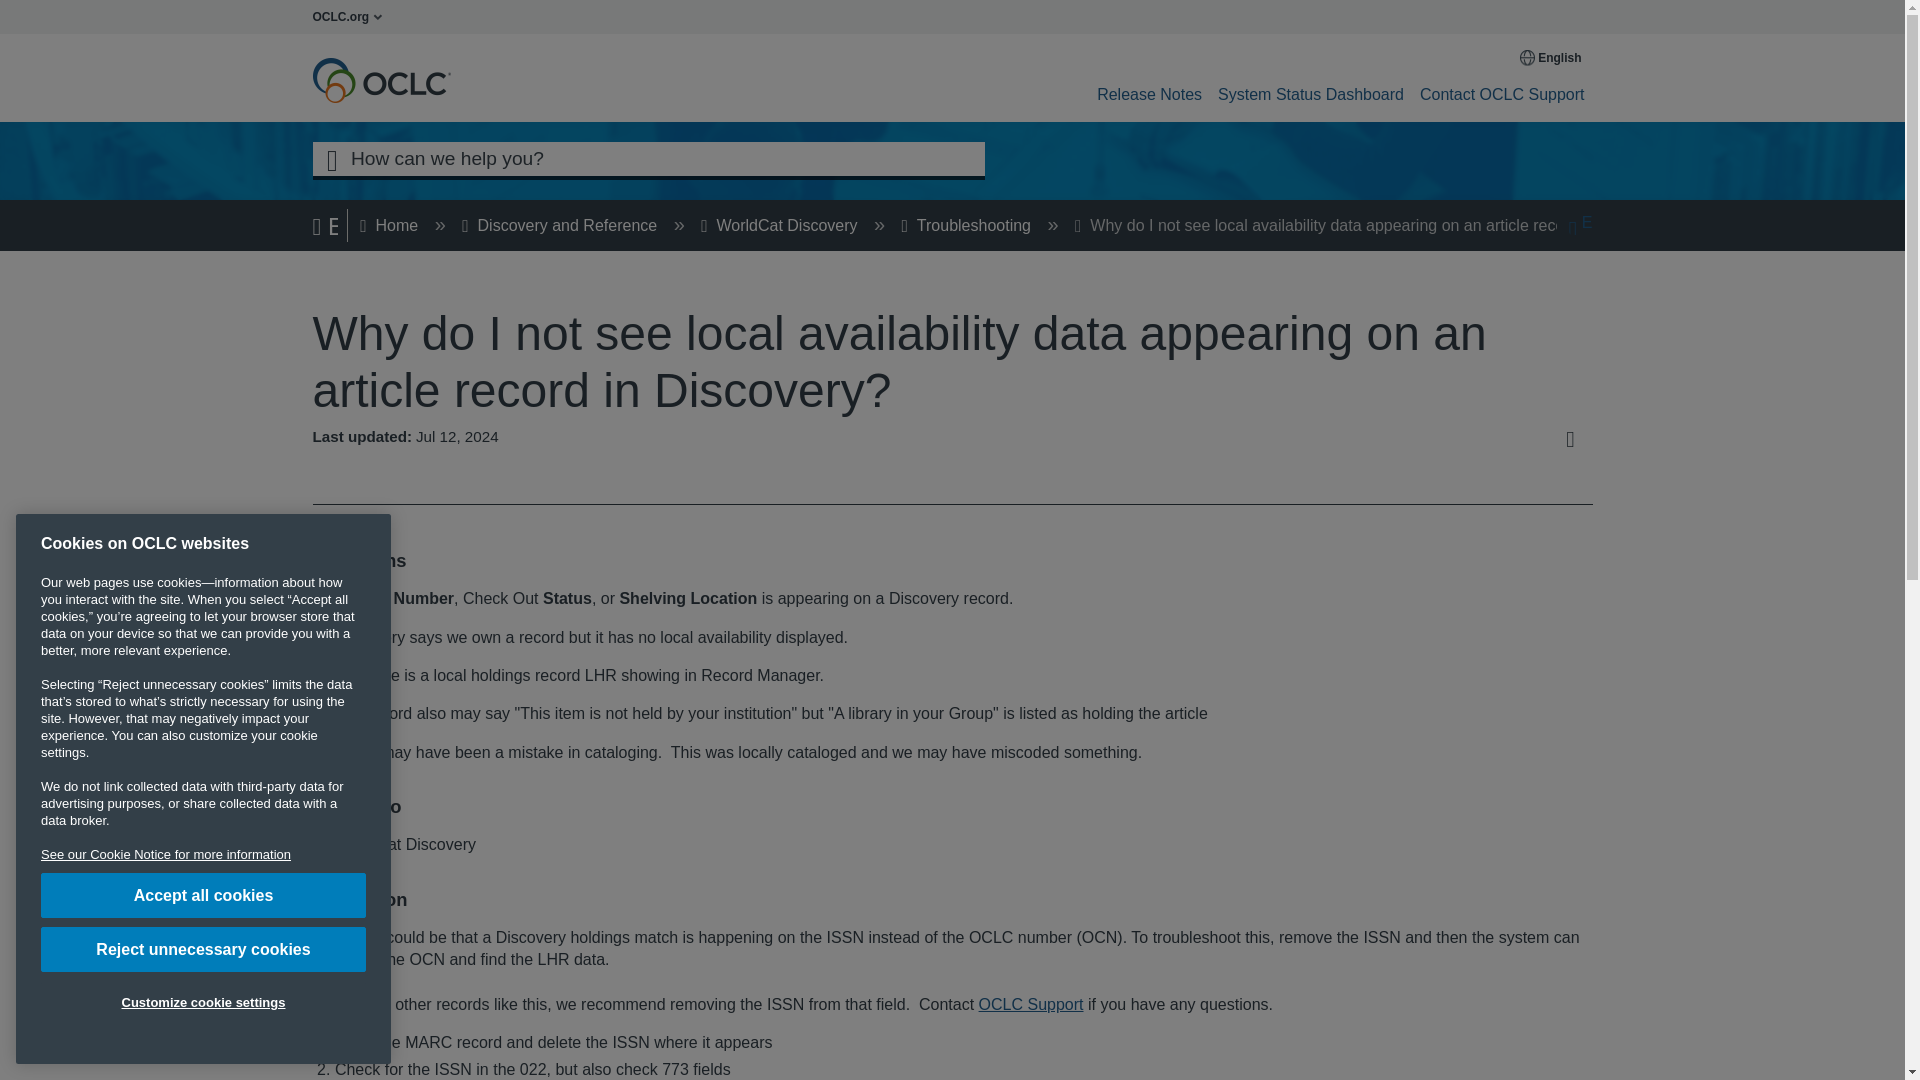  Describe the element at coordinates (1148, 94) in the screenshot. I see `Release Notes` at that location.